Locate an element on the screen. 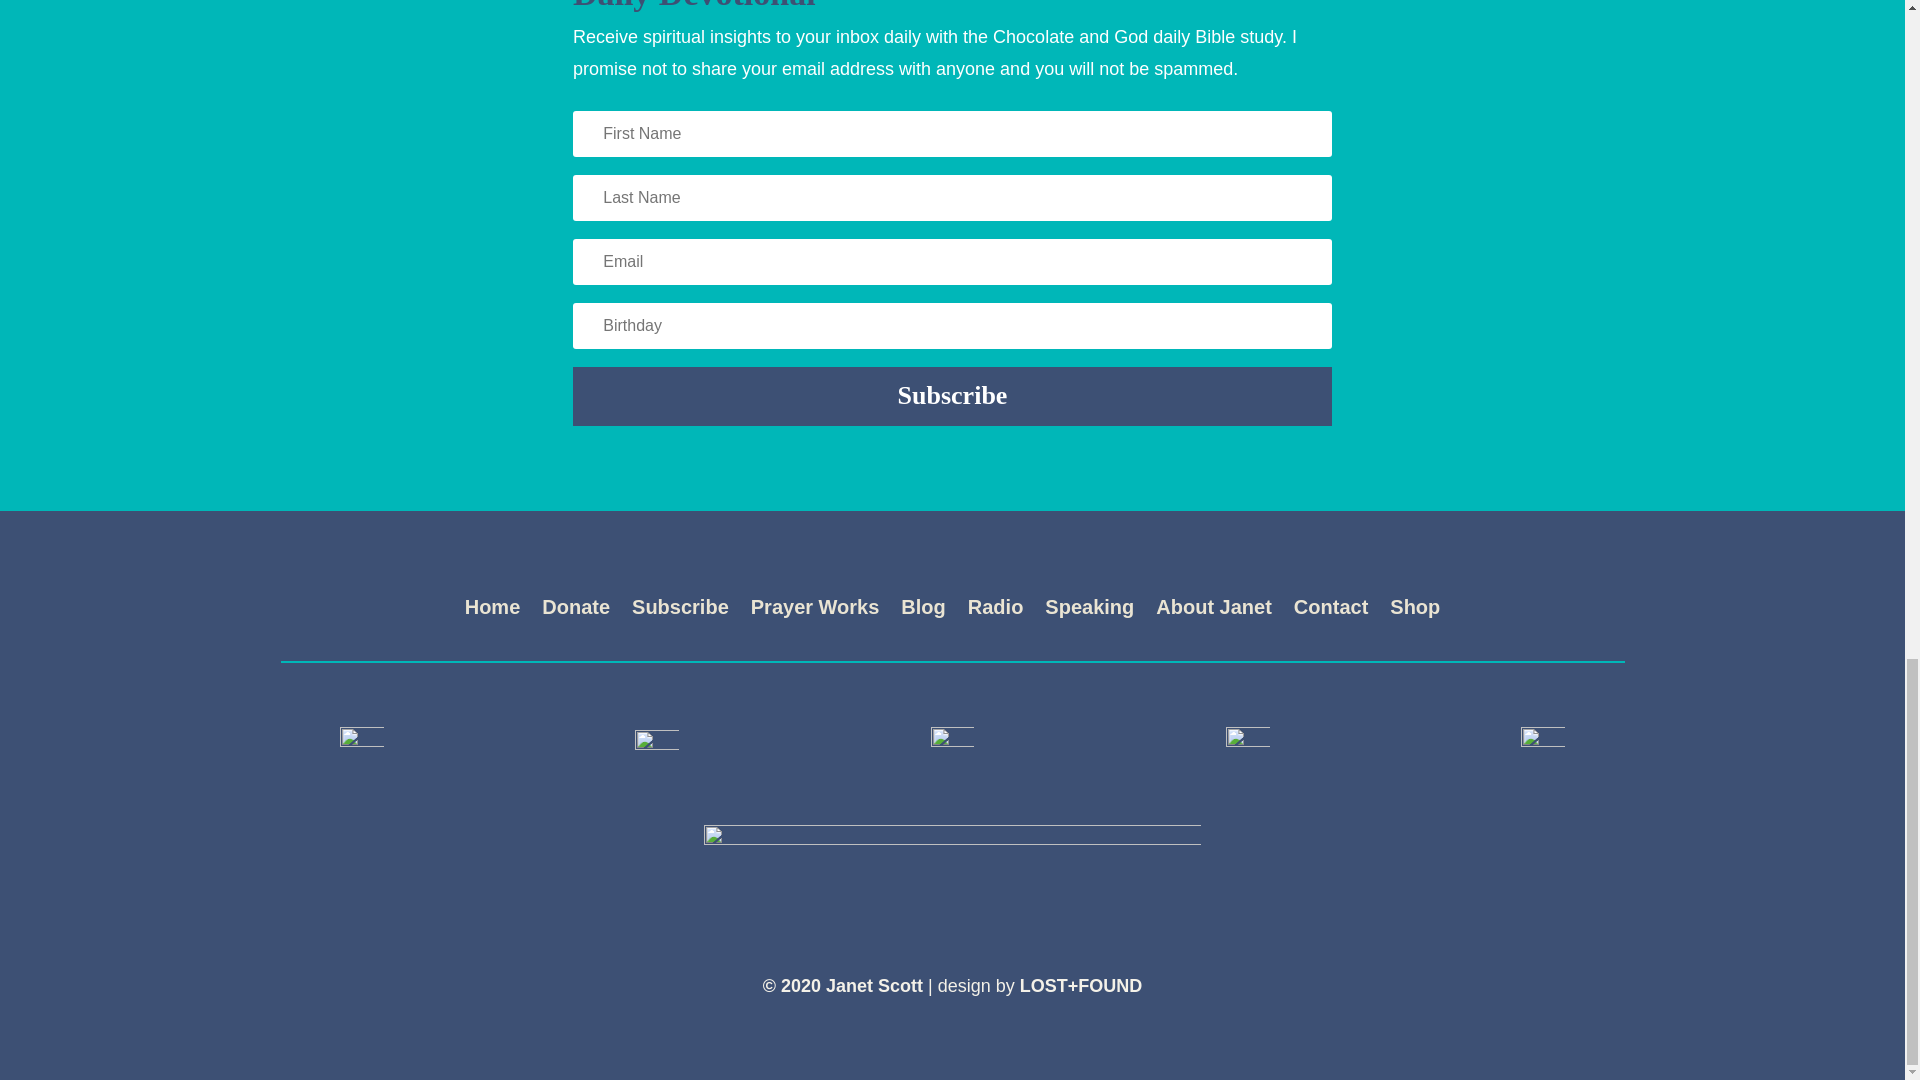 The image size is (1920, 1080). Subscribe is located at coordinates (680, 611).